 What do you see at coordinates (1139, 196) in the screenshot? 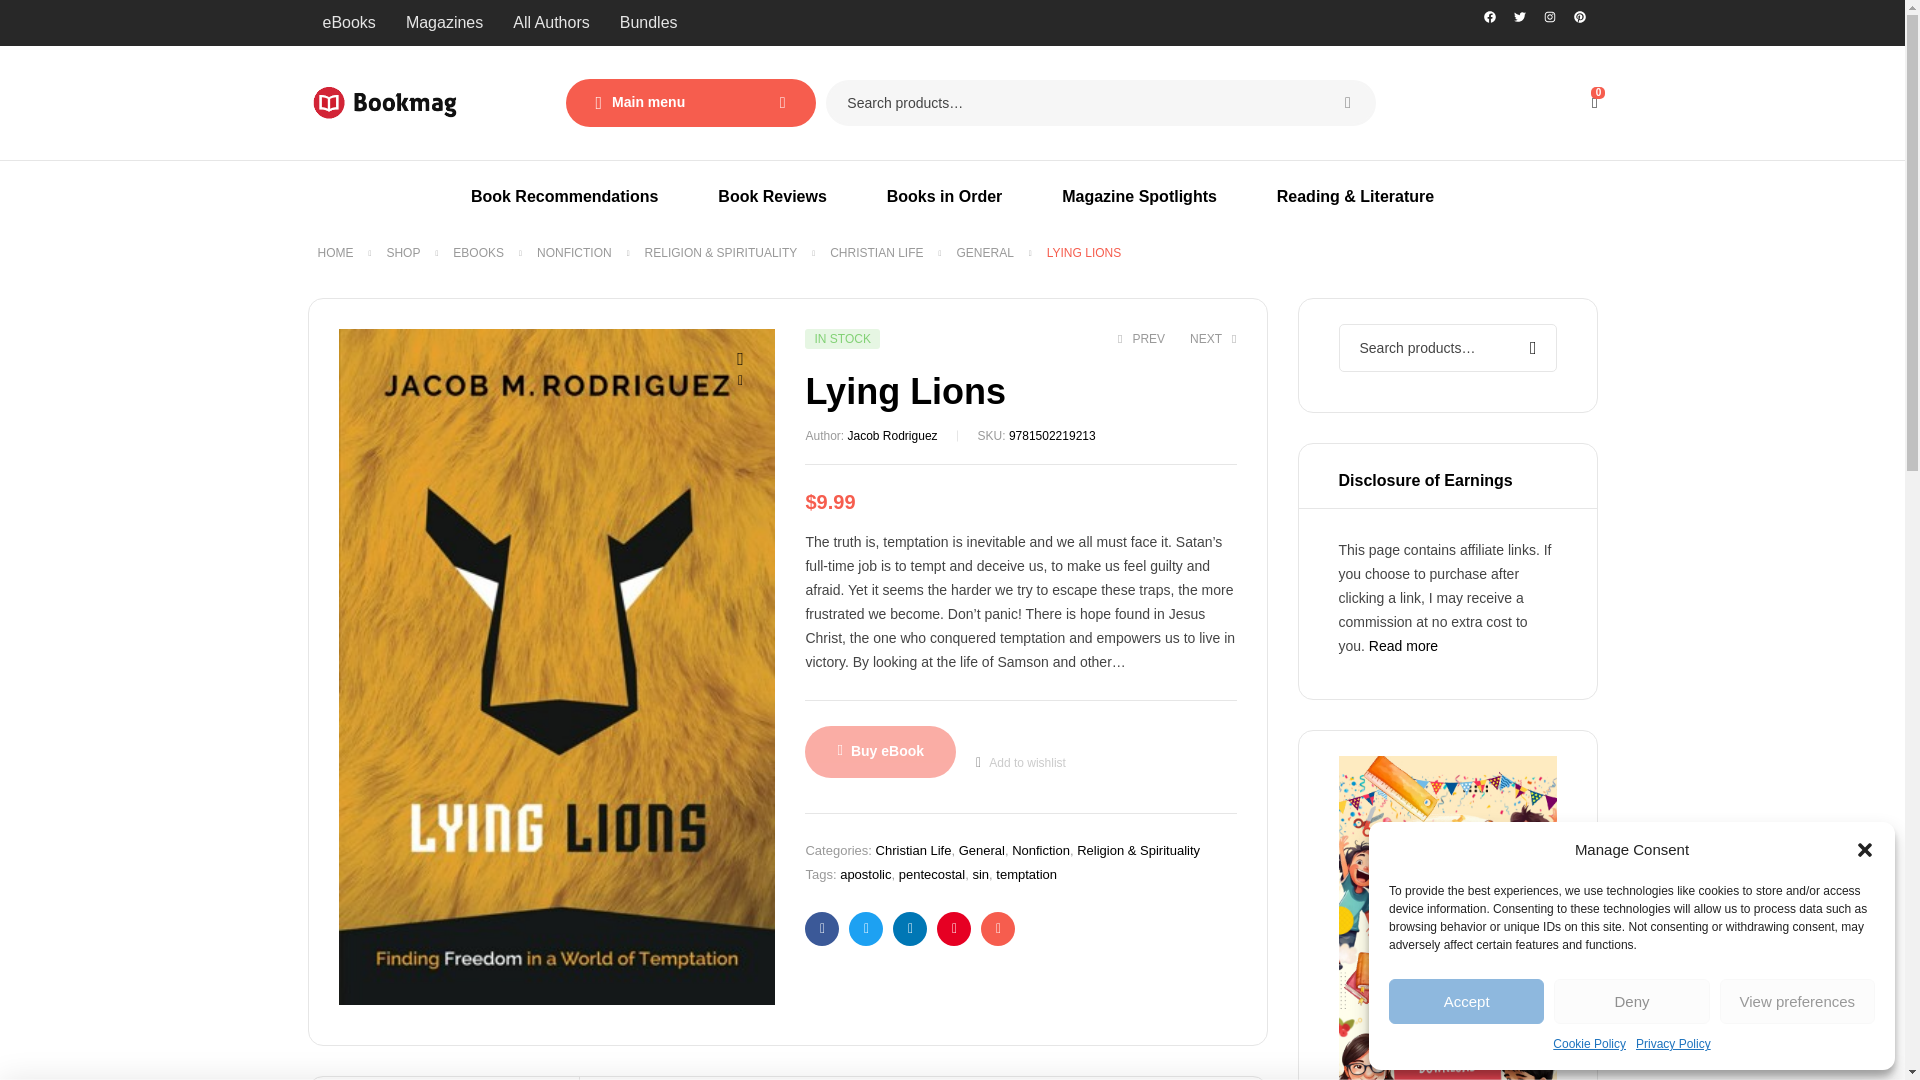
I see `Magazine Spotlights` at bounding box center [1139, 196].